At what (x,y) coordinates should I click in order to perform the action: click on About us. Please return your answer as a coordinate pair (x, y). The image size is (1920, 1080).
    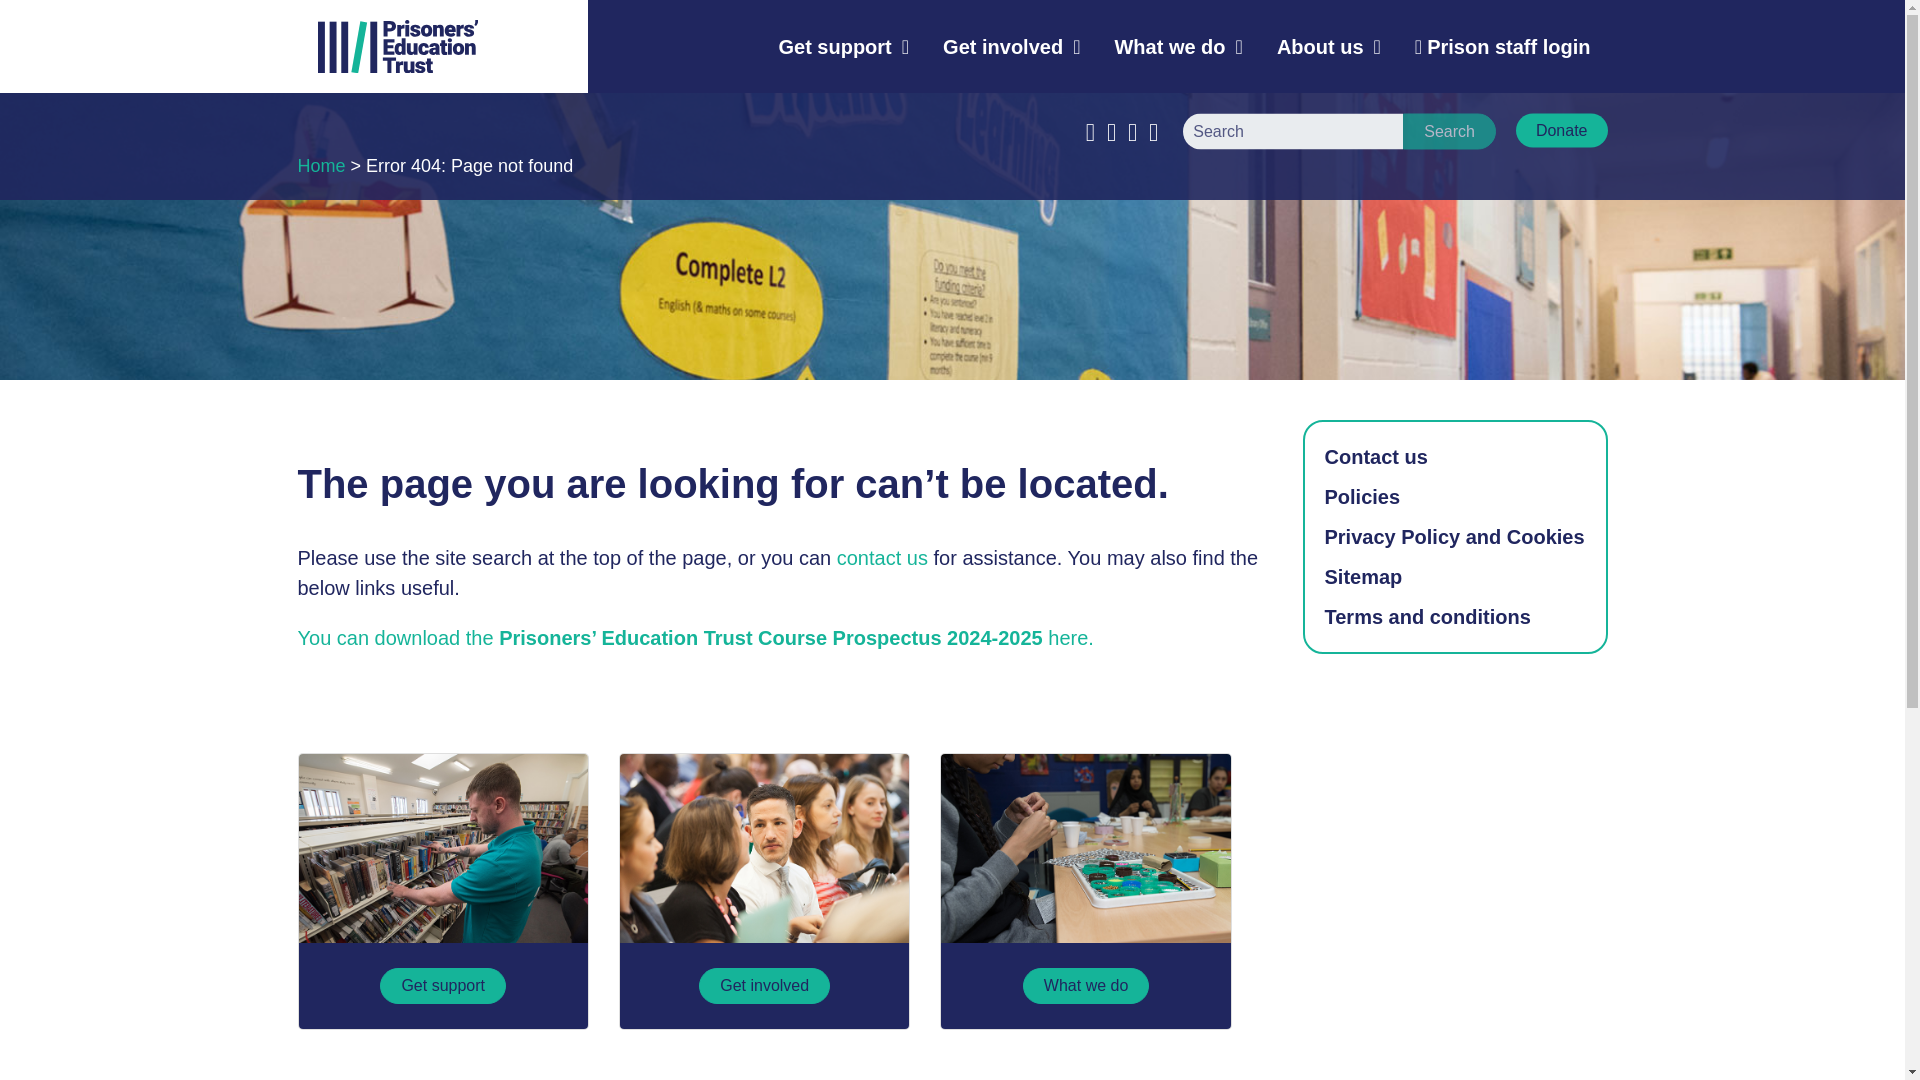
    Looking at the image, I should click on (1328, 46).